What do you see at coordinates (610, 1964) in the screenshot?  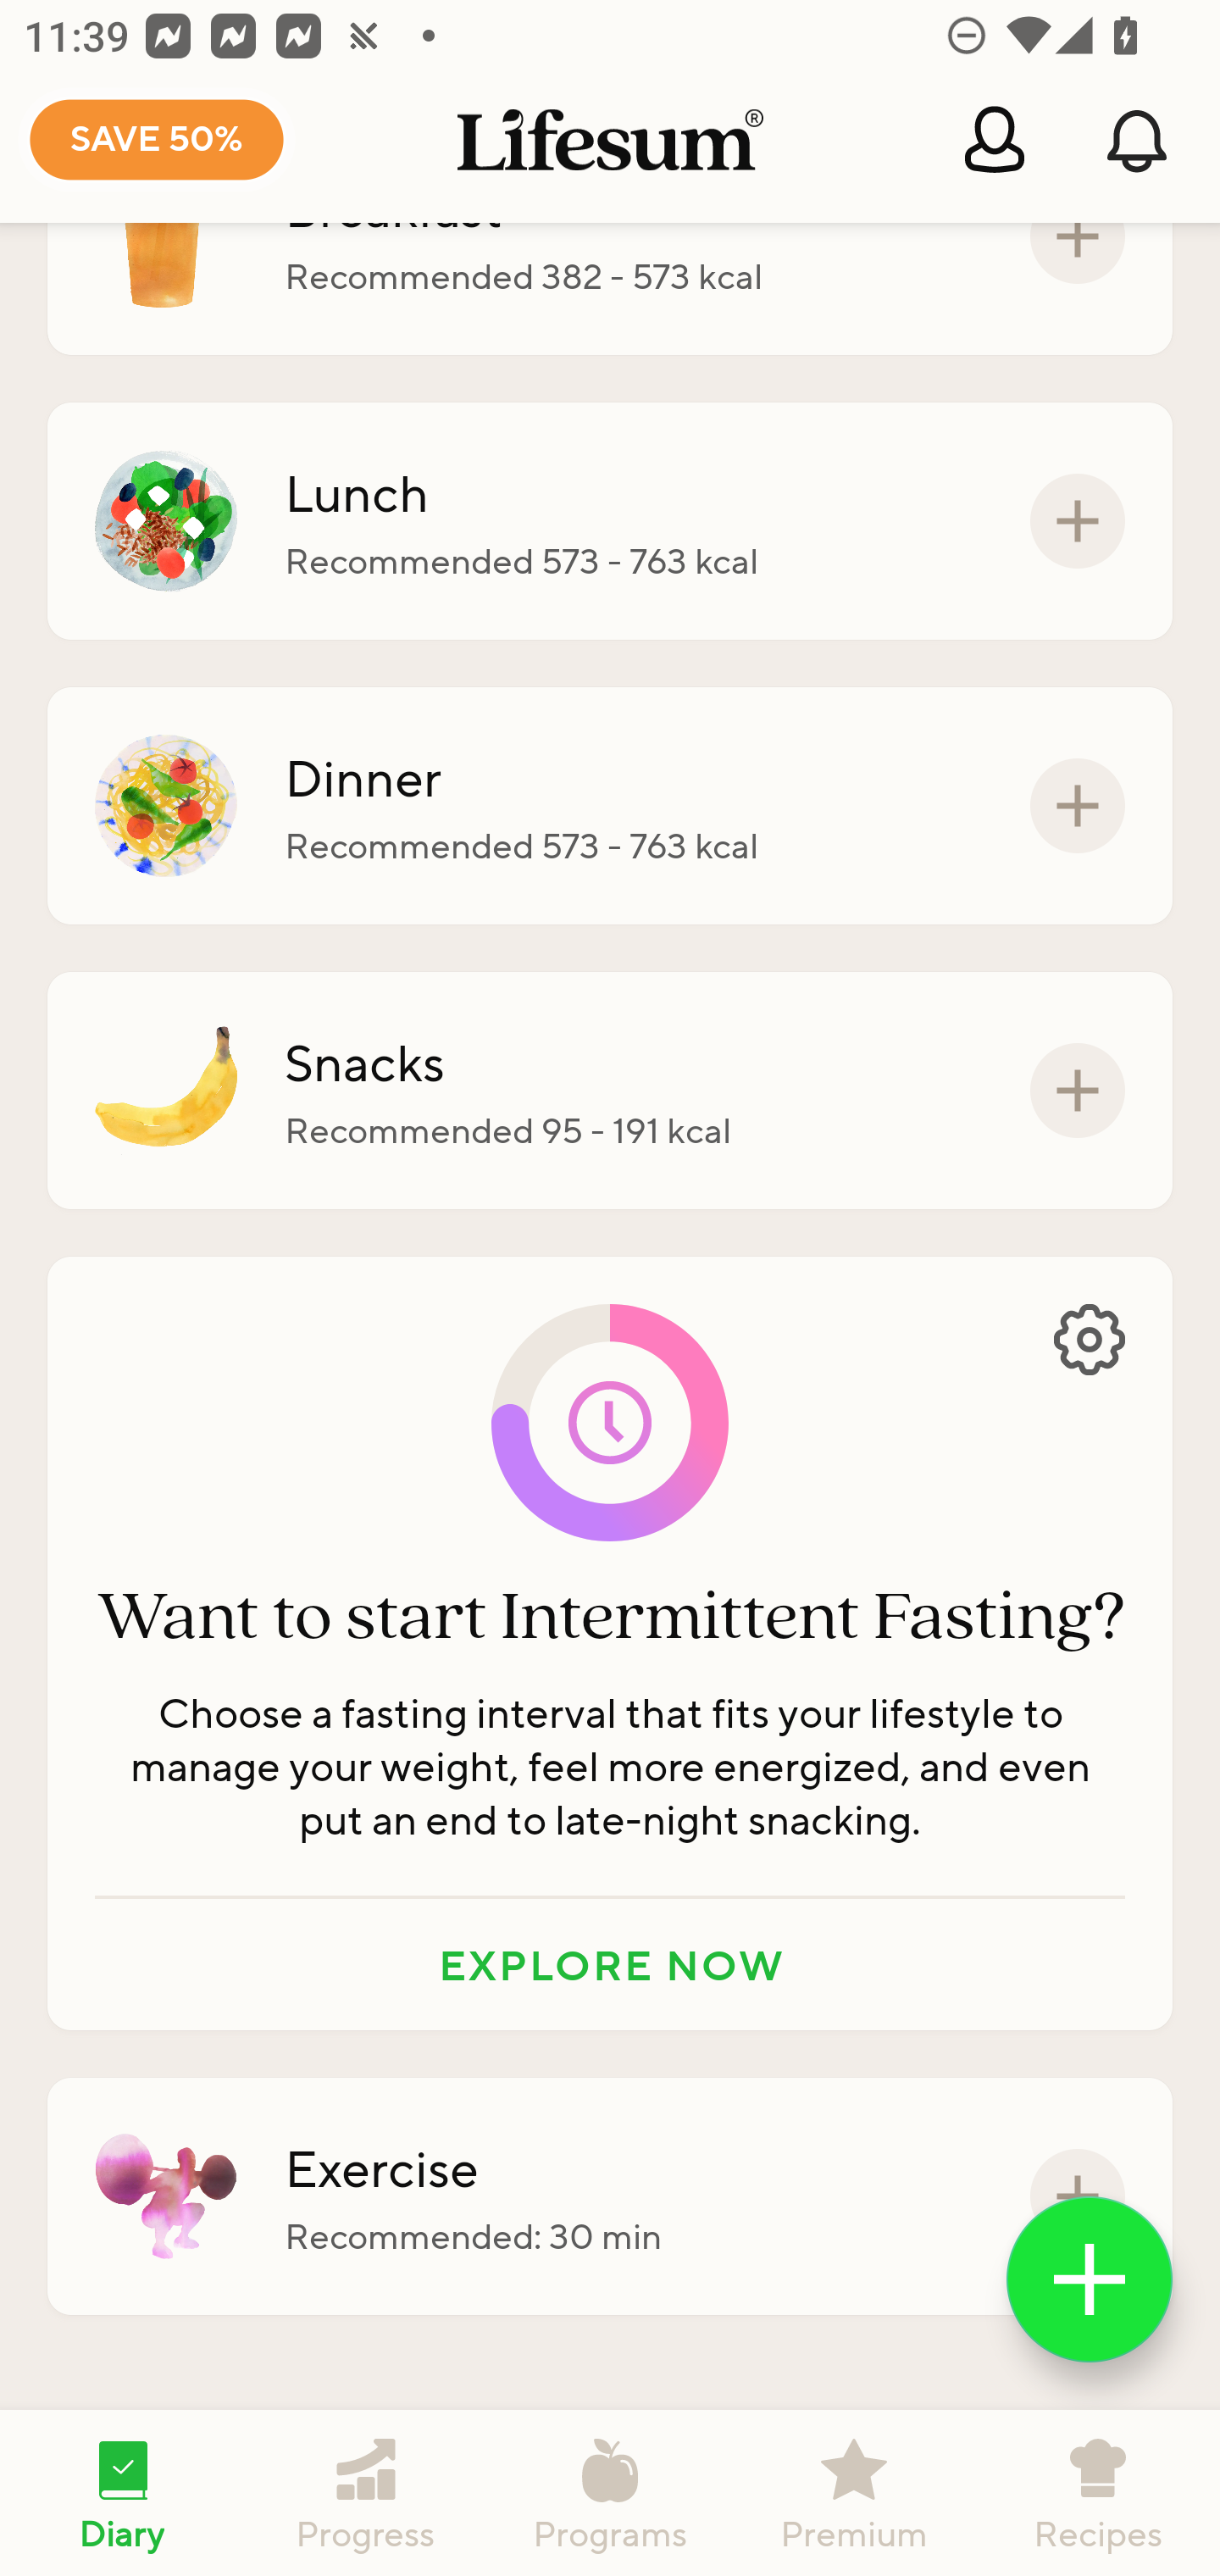 I see `EXPLORE NOW` at bounding box center [610, 1964].